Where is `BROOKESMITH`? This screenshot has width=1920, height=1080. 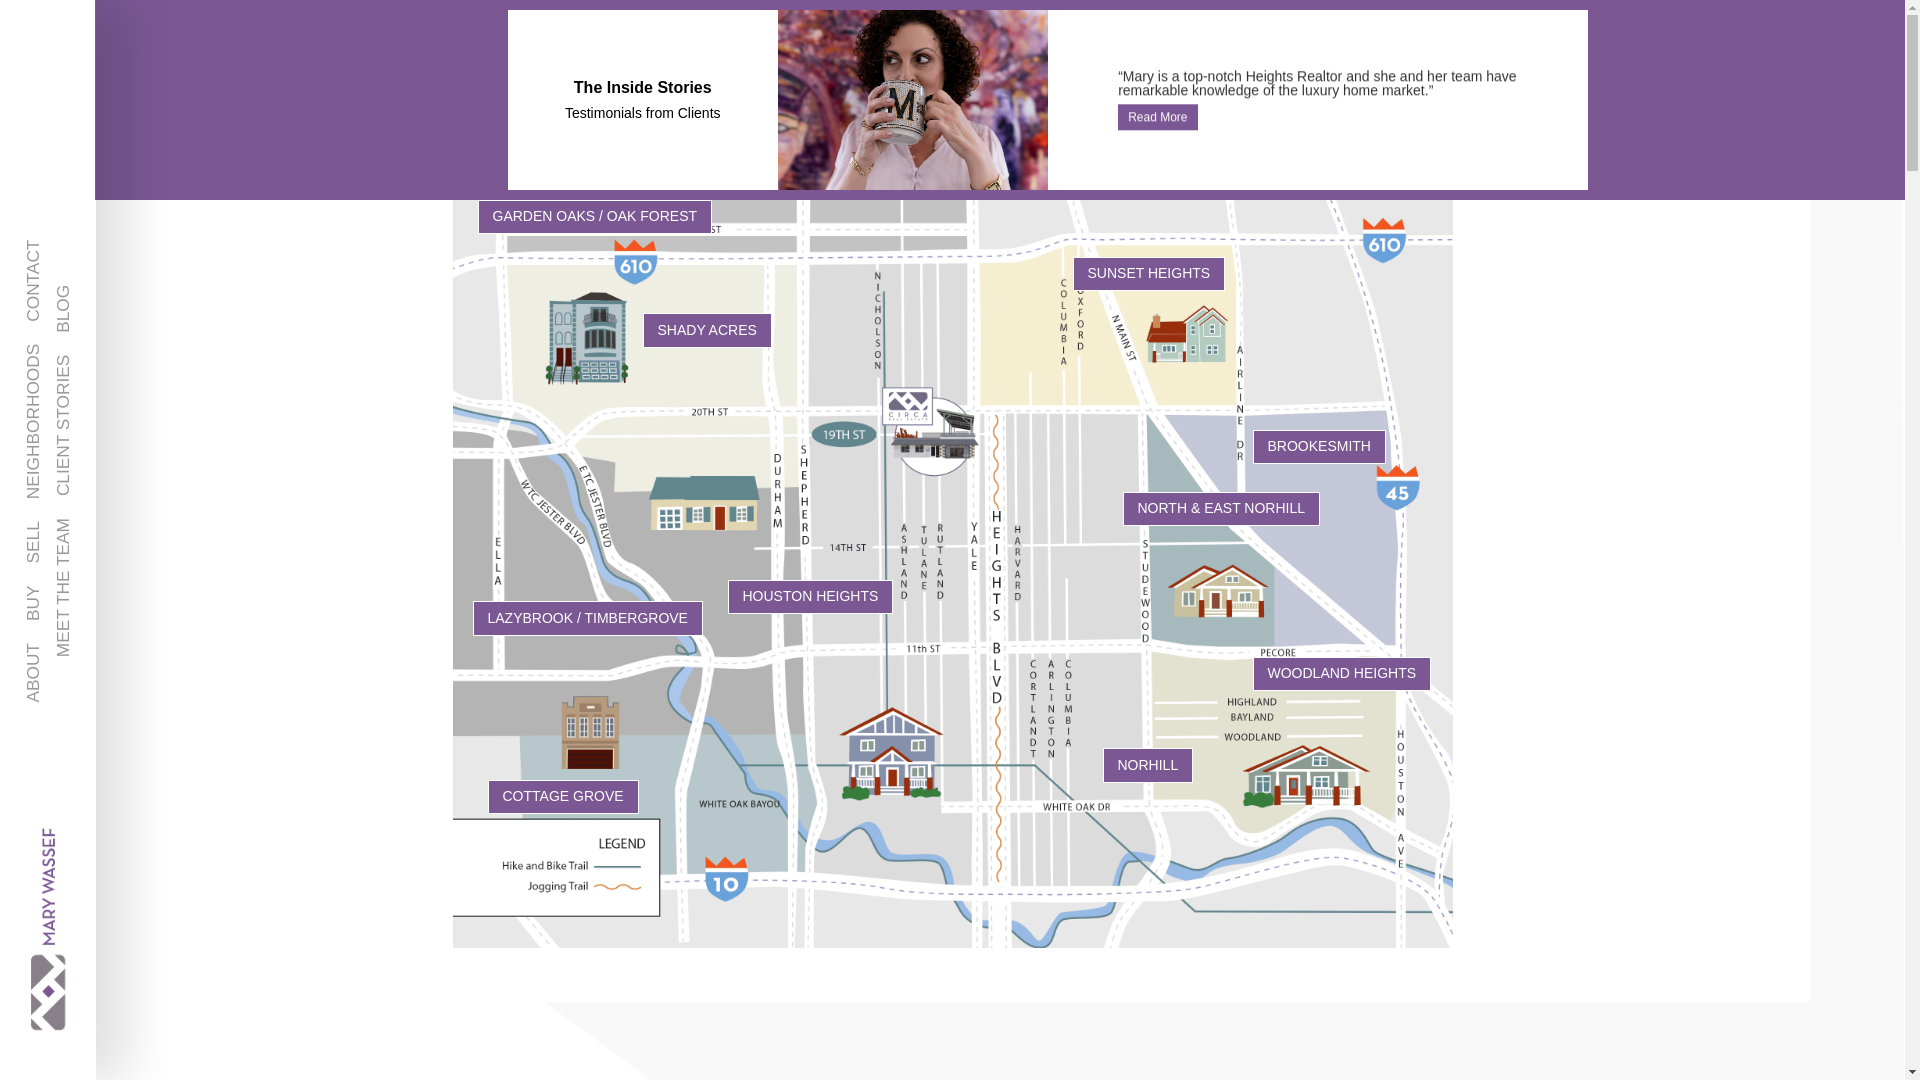 BROOKESMITH is located at coordinates (1318, 446).